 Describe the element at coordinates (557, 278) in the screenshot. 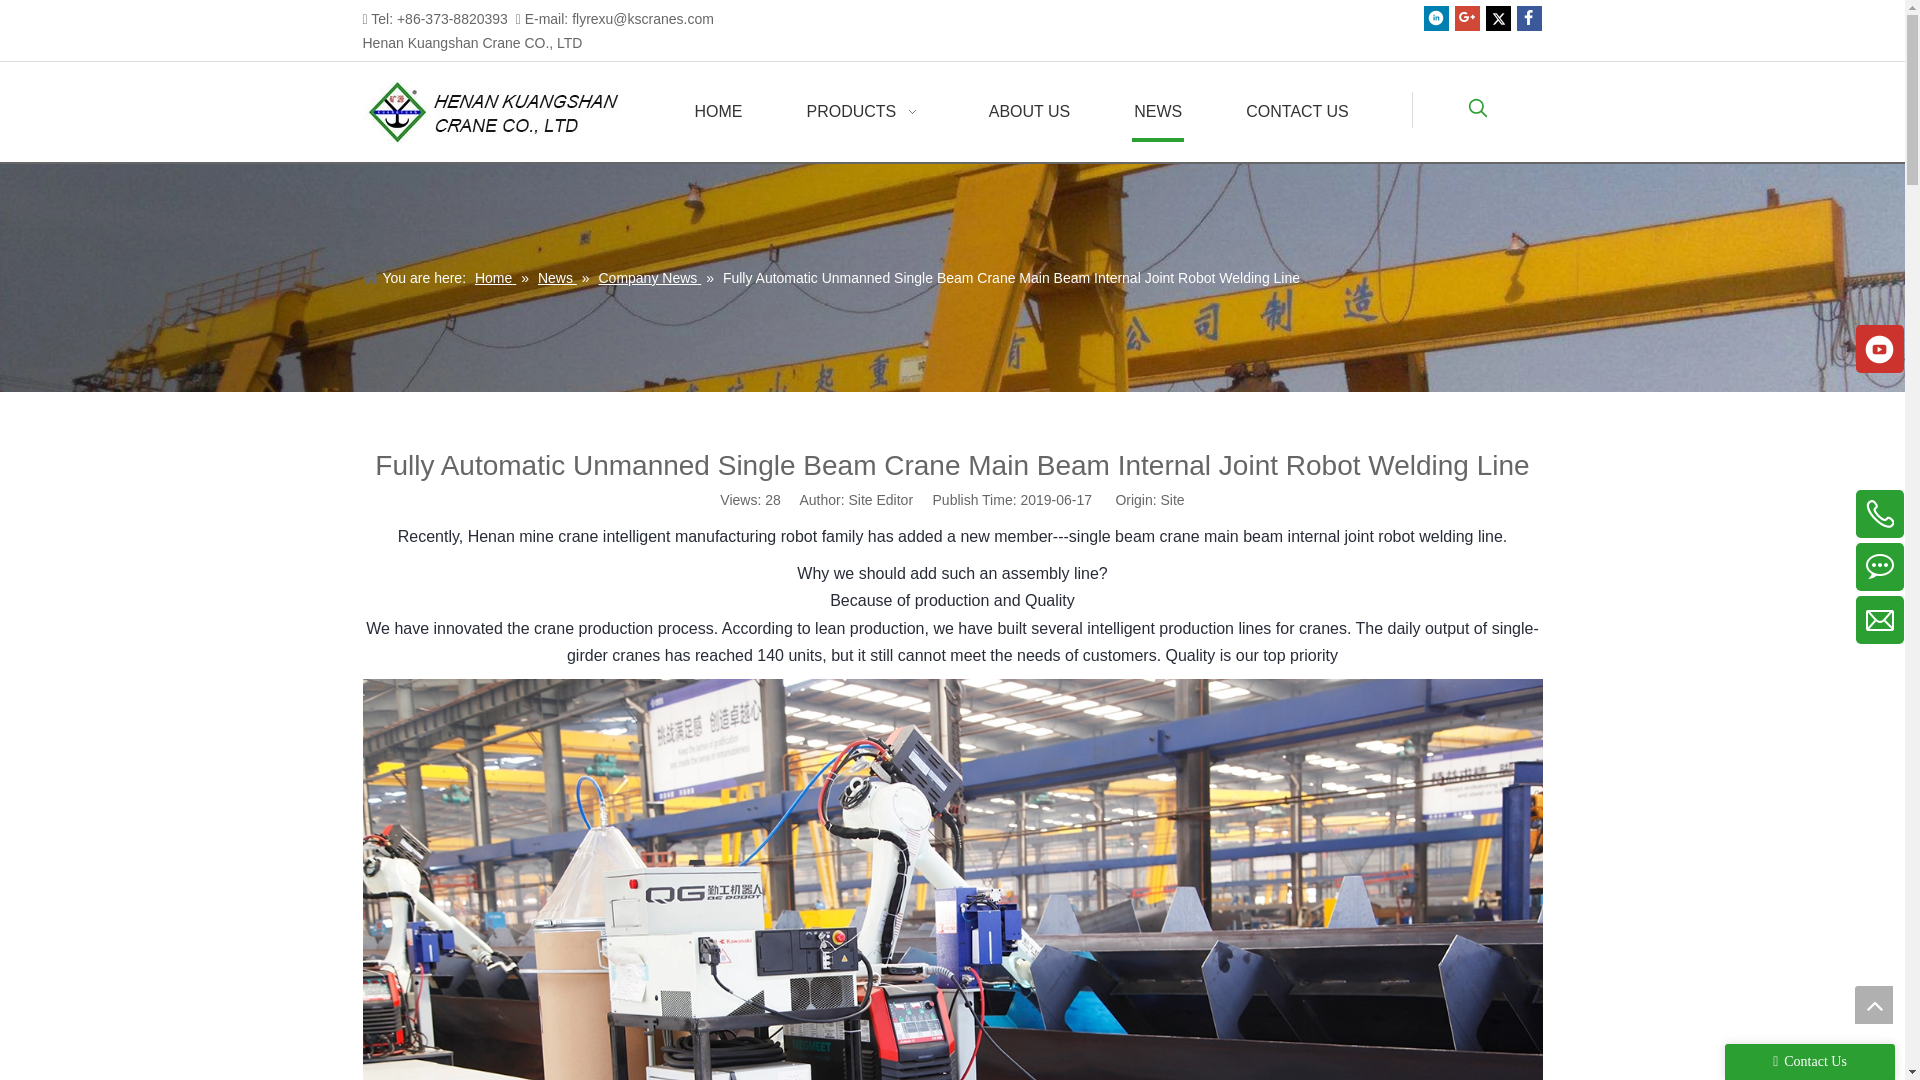

I see `News` at that location.